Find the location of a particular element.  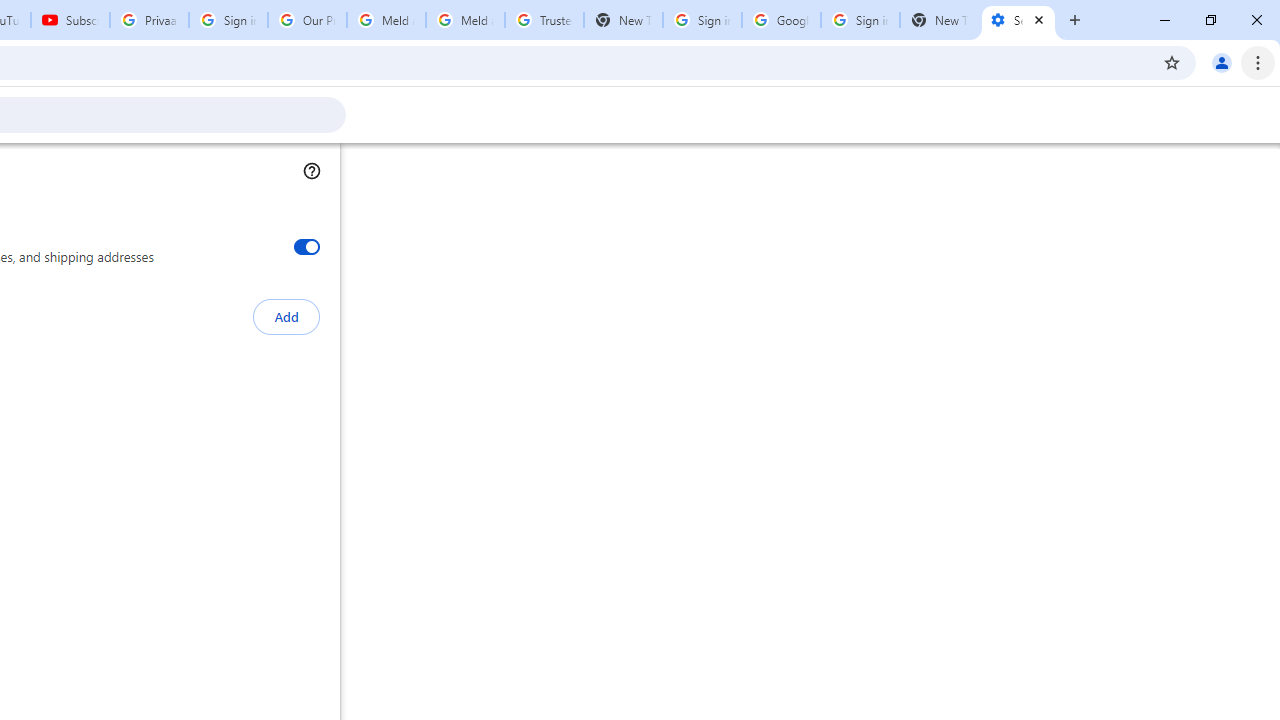

Sign in - Google Accounts is located at coordinates (860, 20).